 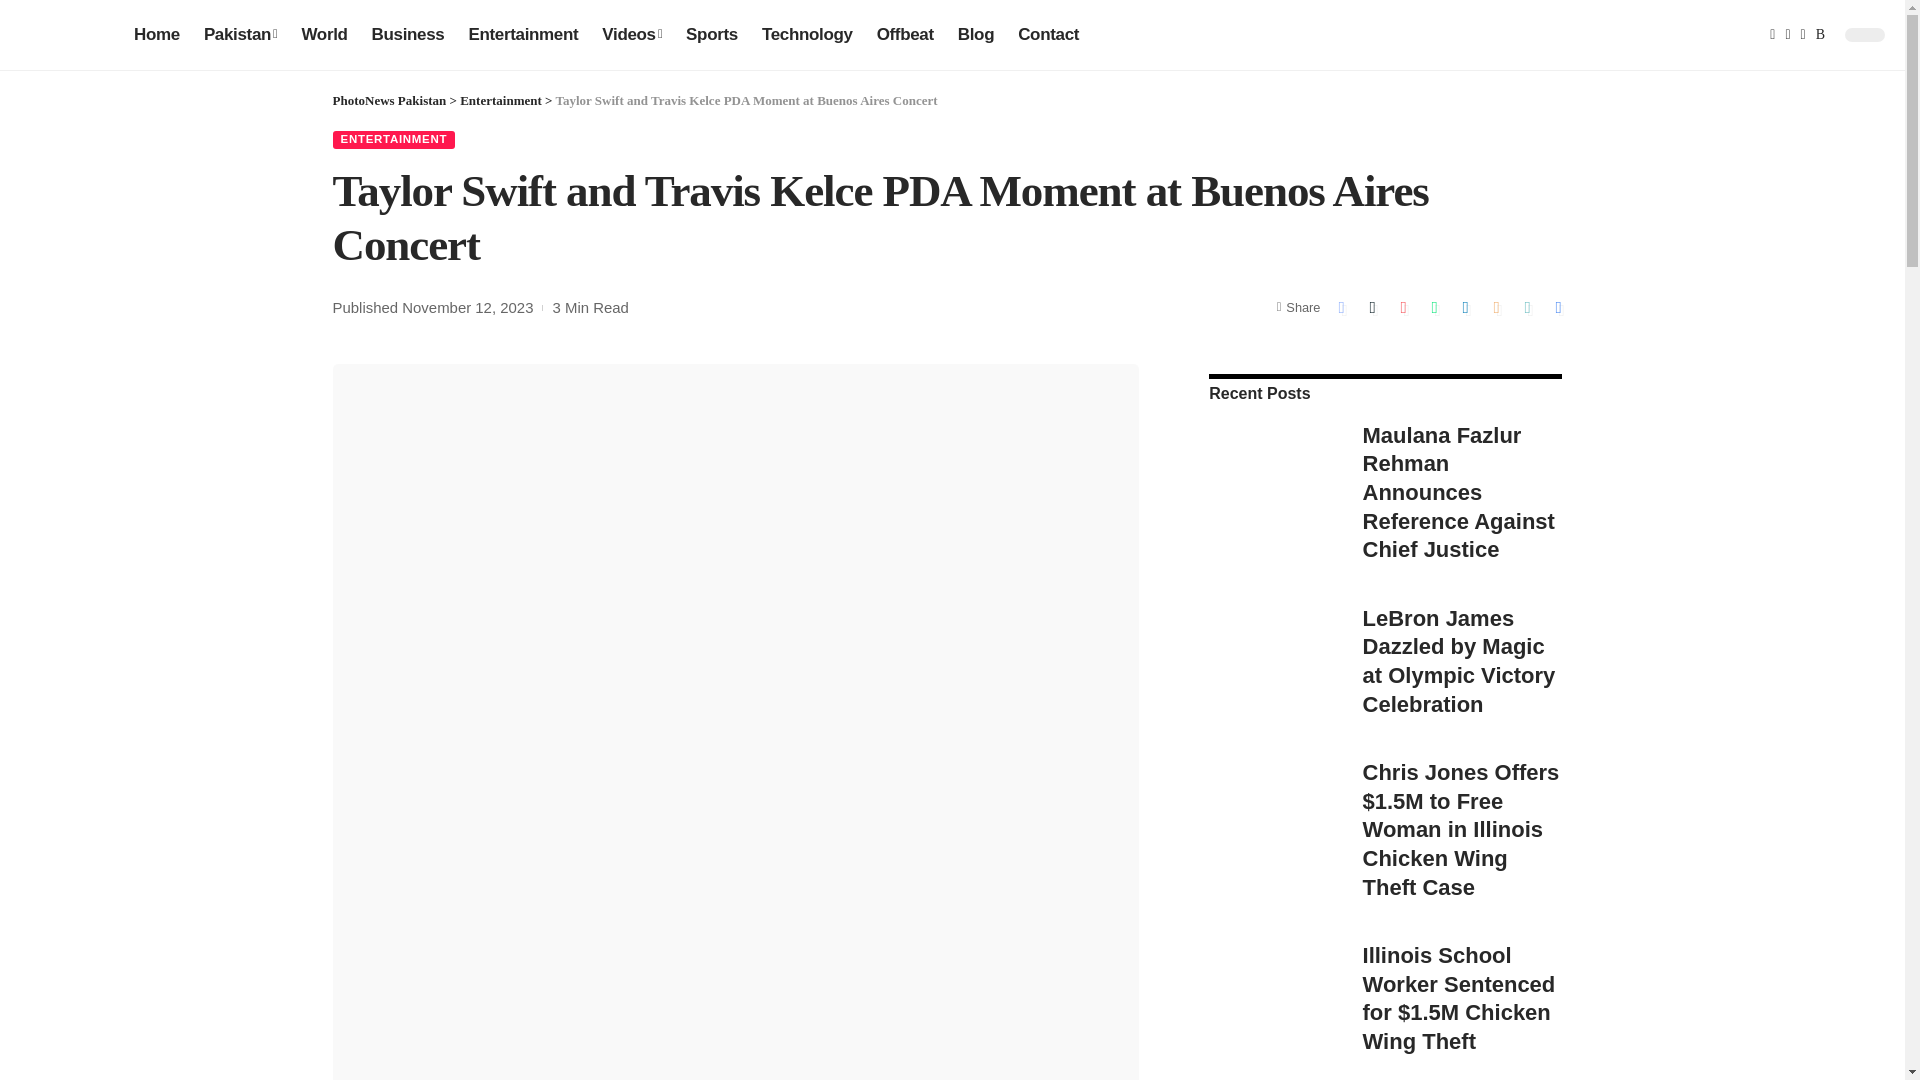 What do you see at coordinates (157, 34) in the screenshot?
I see `Home` at bounding box center [157, 34].